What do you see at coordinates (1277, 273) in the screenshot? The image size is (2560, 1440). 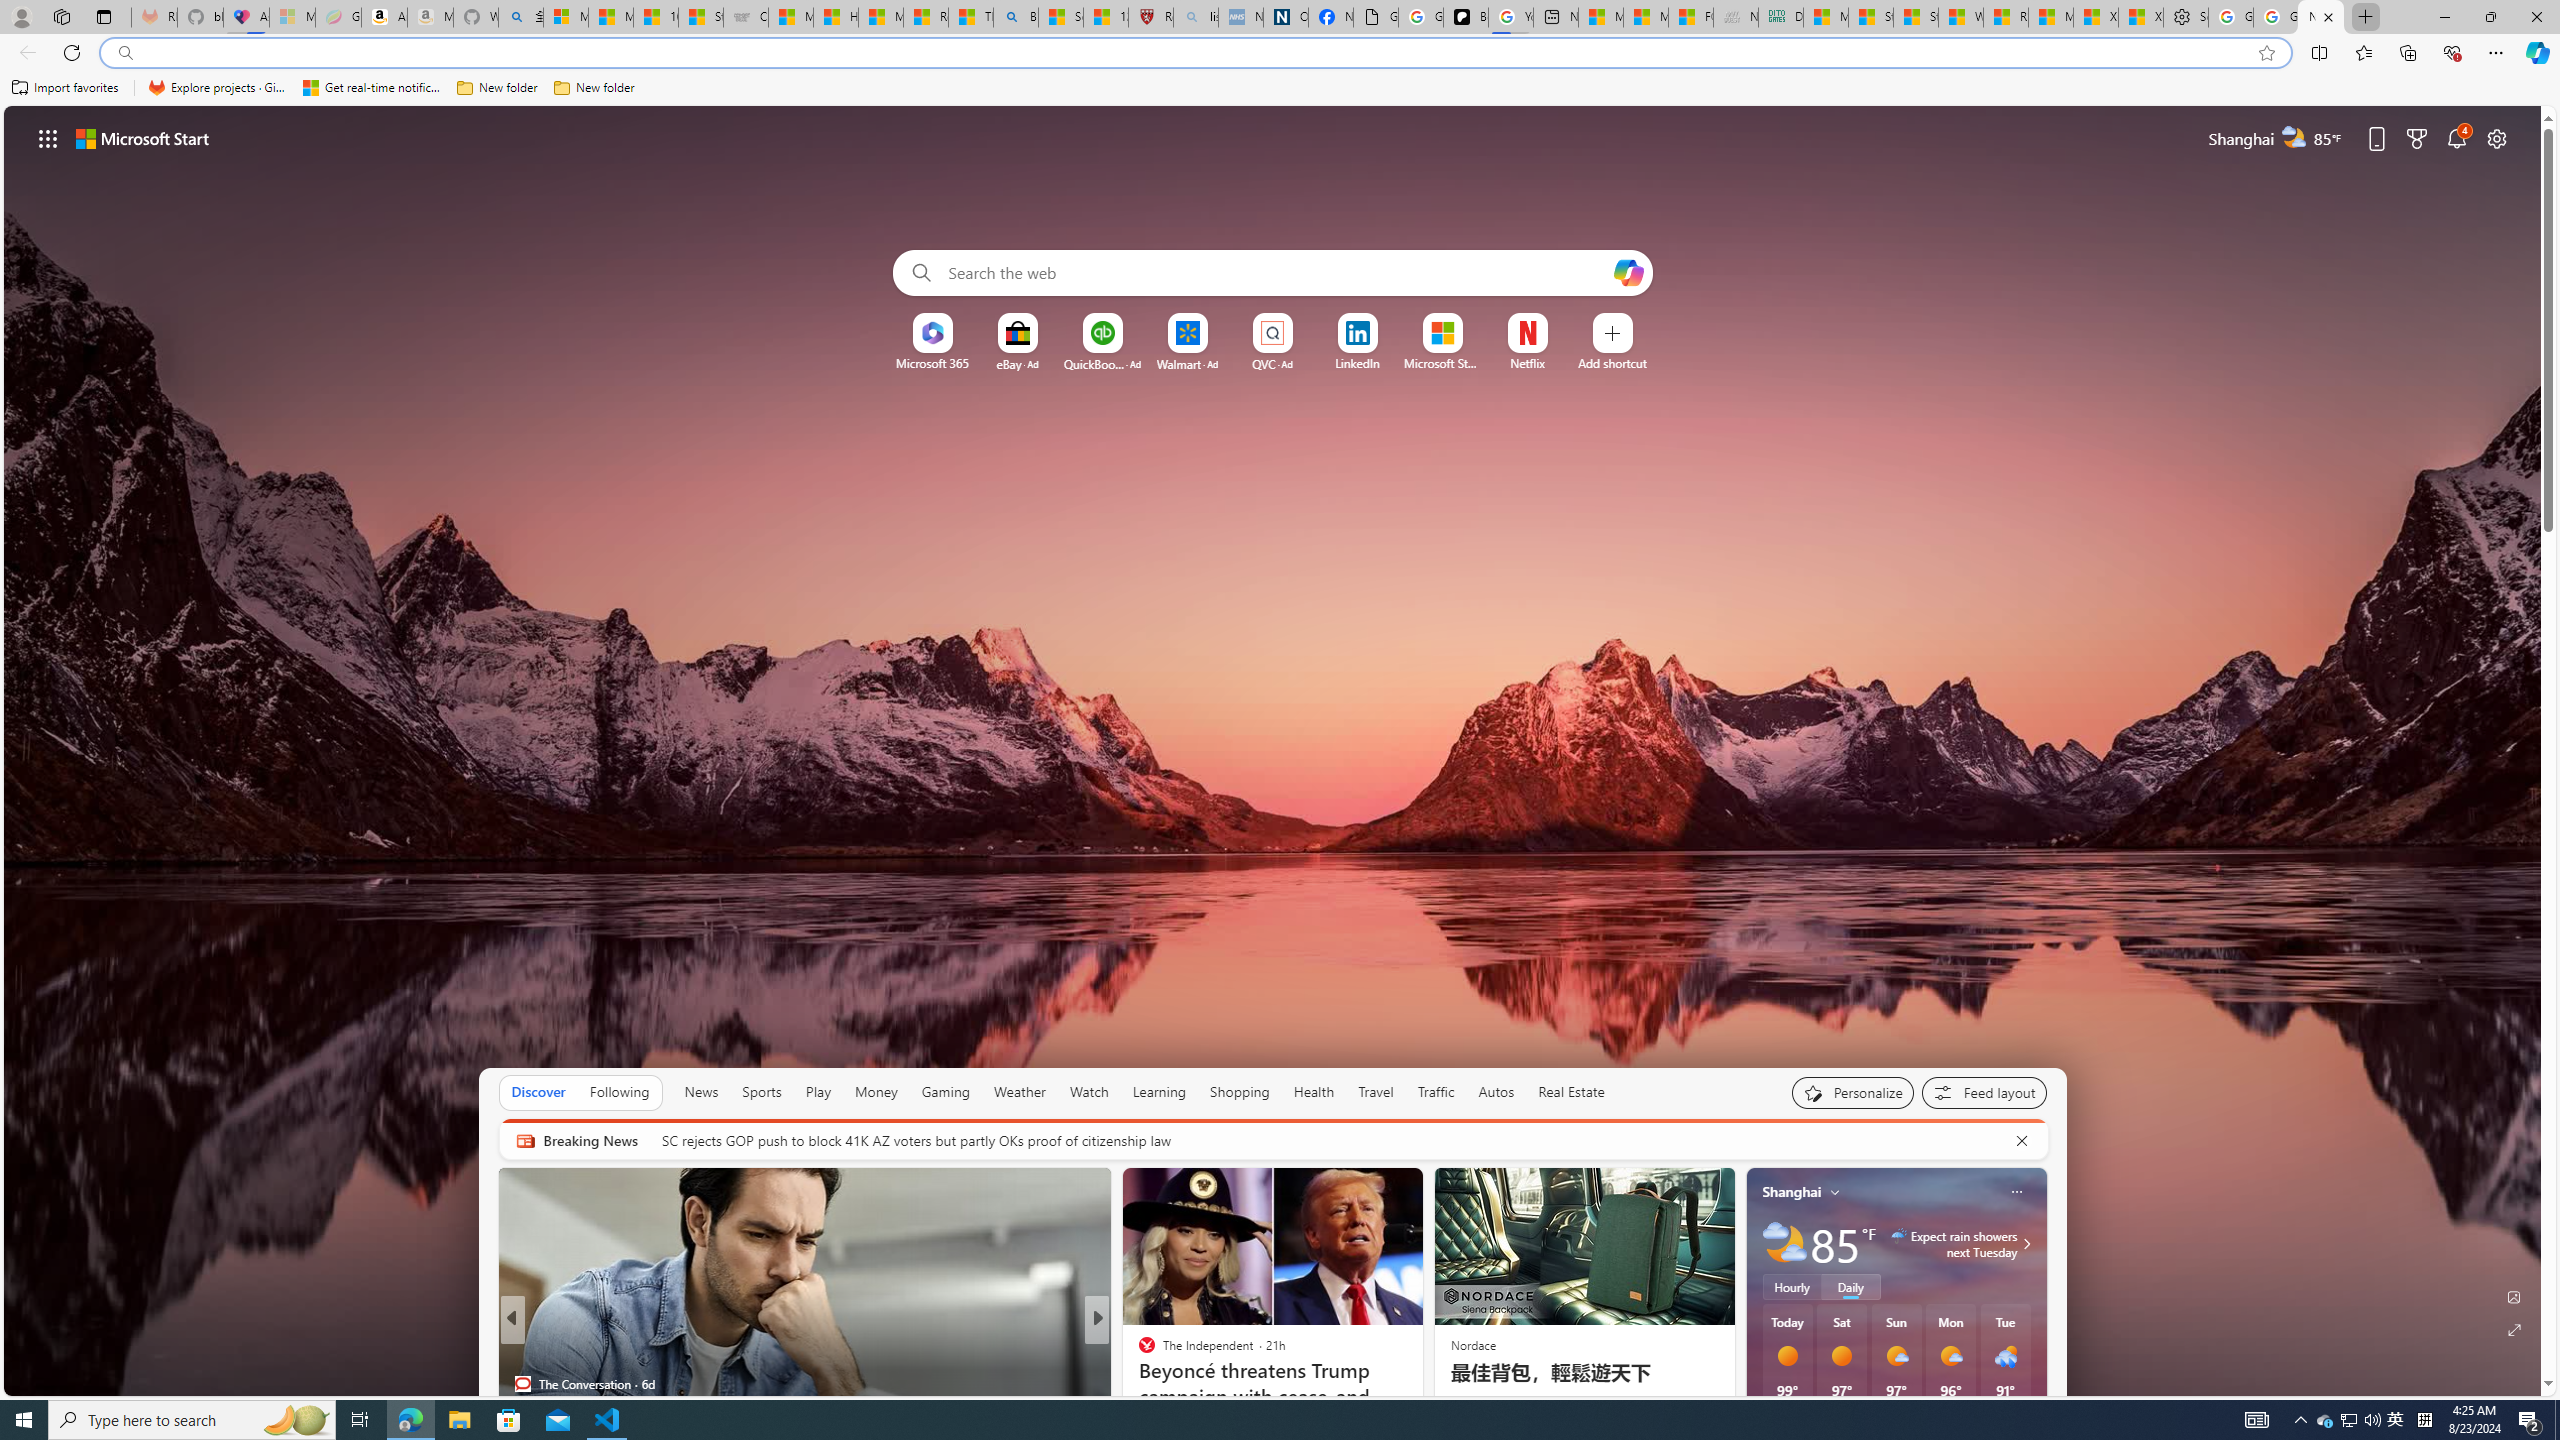 I see `Enter your search term` at bounding box center [1277, 273].